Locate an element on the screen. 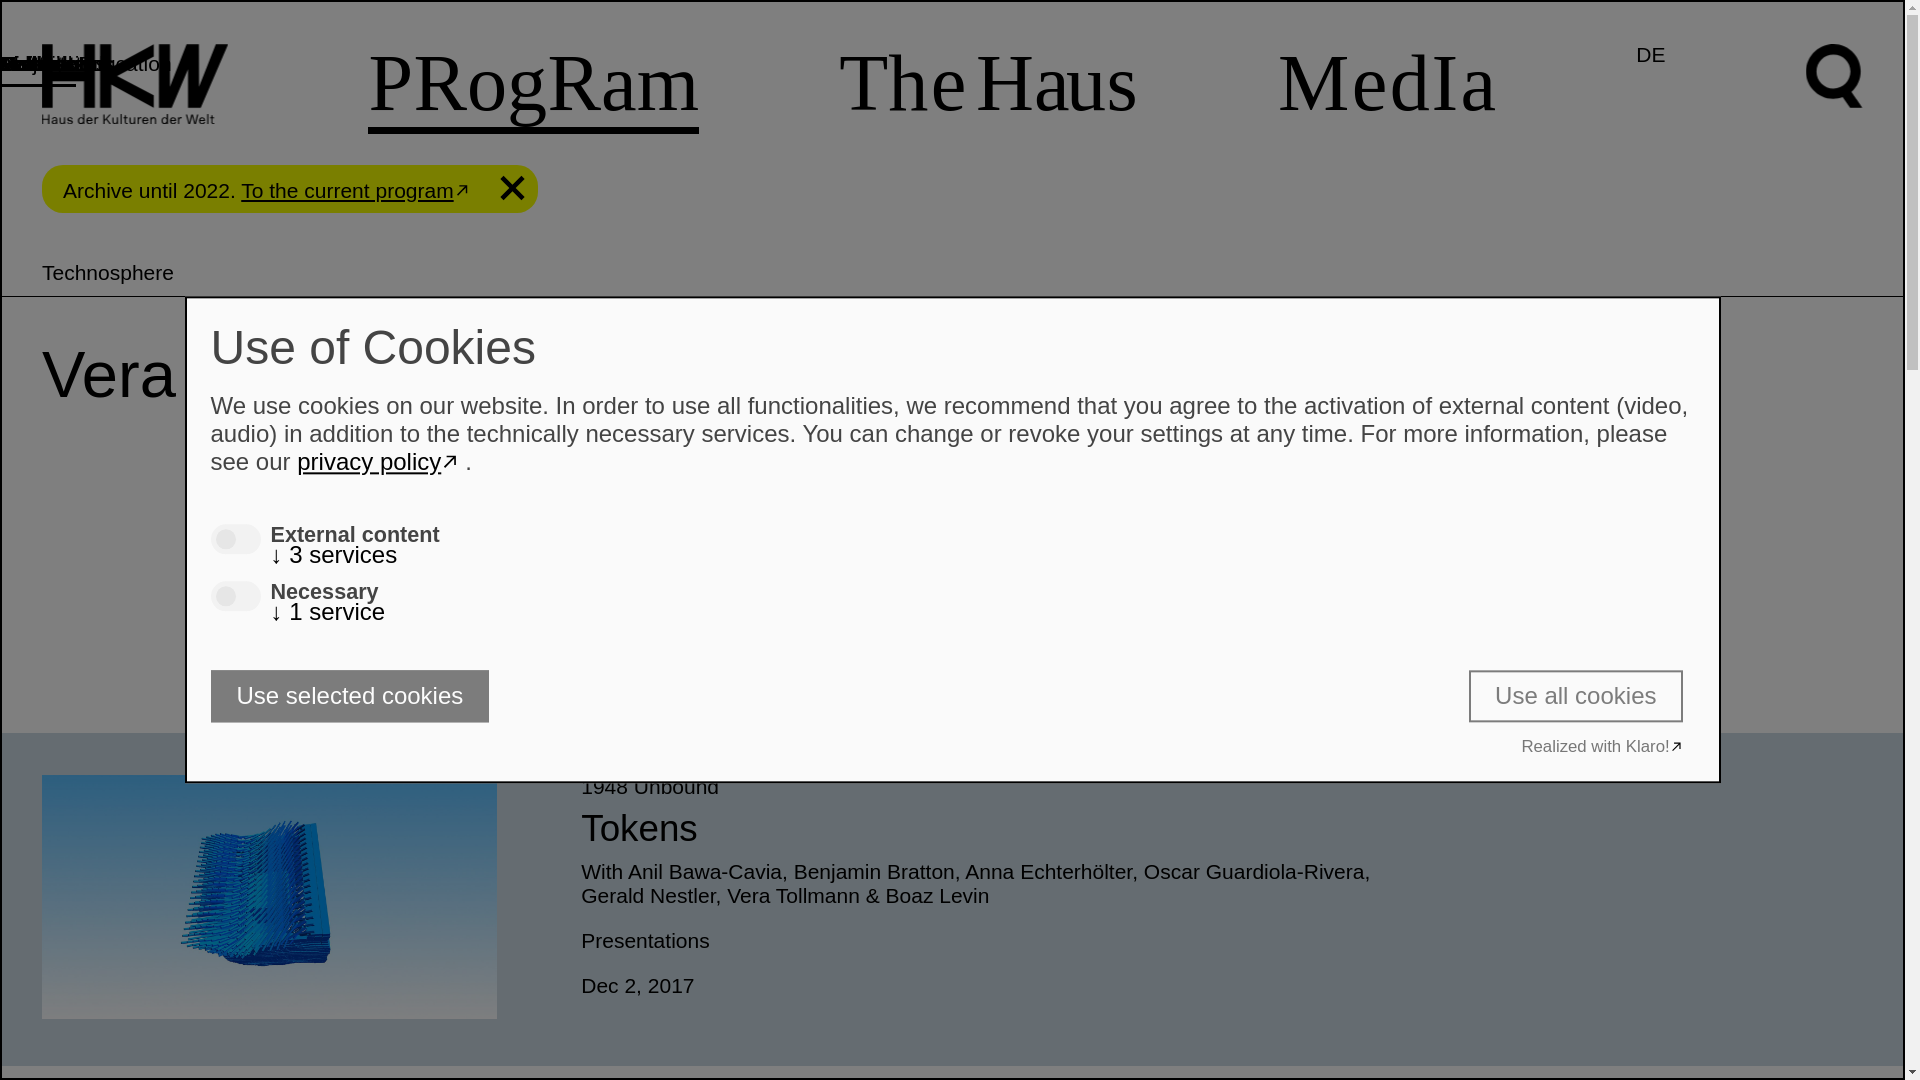 This screenshot has height=1080, width=1920. About us is located at coordinates (41, 63).